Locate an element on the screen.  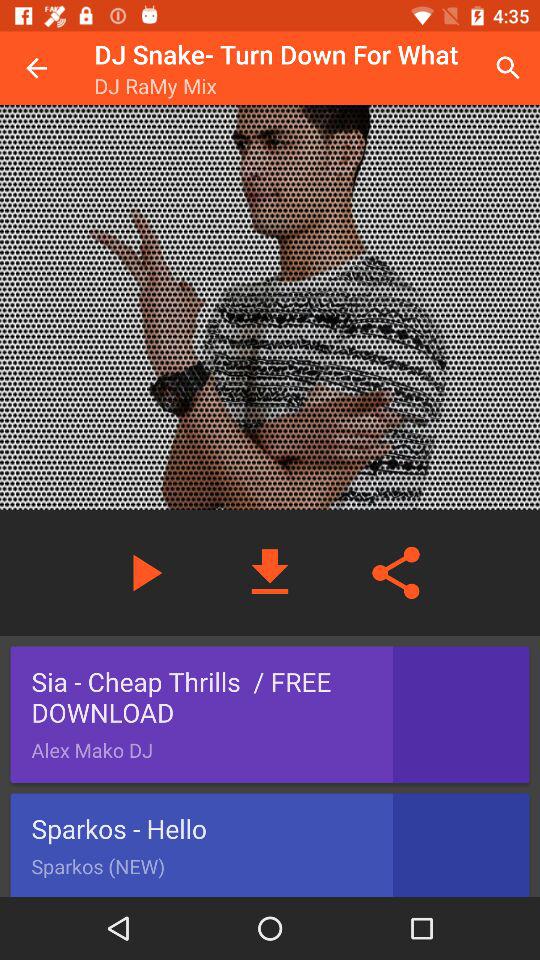
choose icon next to dj snake turn icon is located at coordinates (36, 68).